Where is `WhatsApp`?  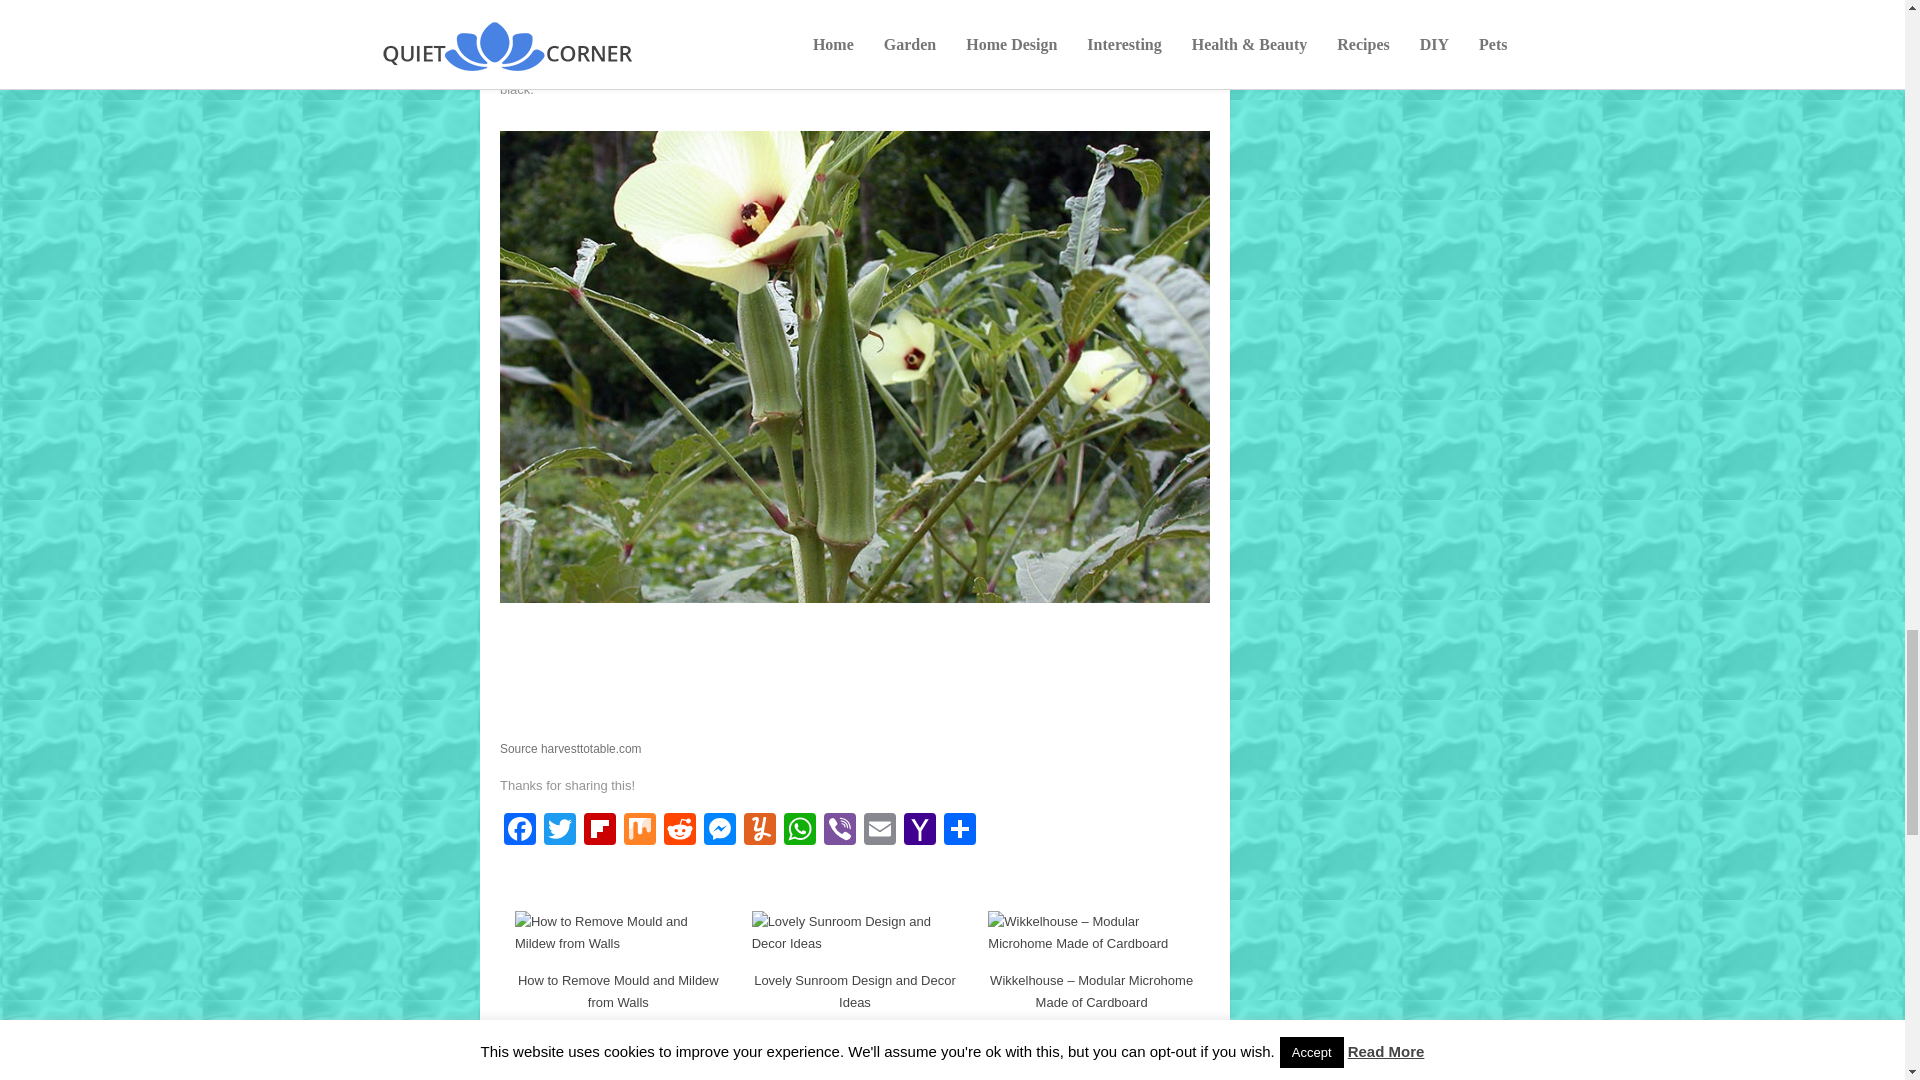
WhatsApp is located at coordinates (799, 831).